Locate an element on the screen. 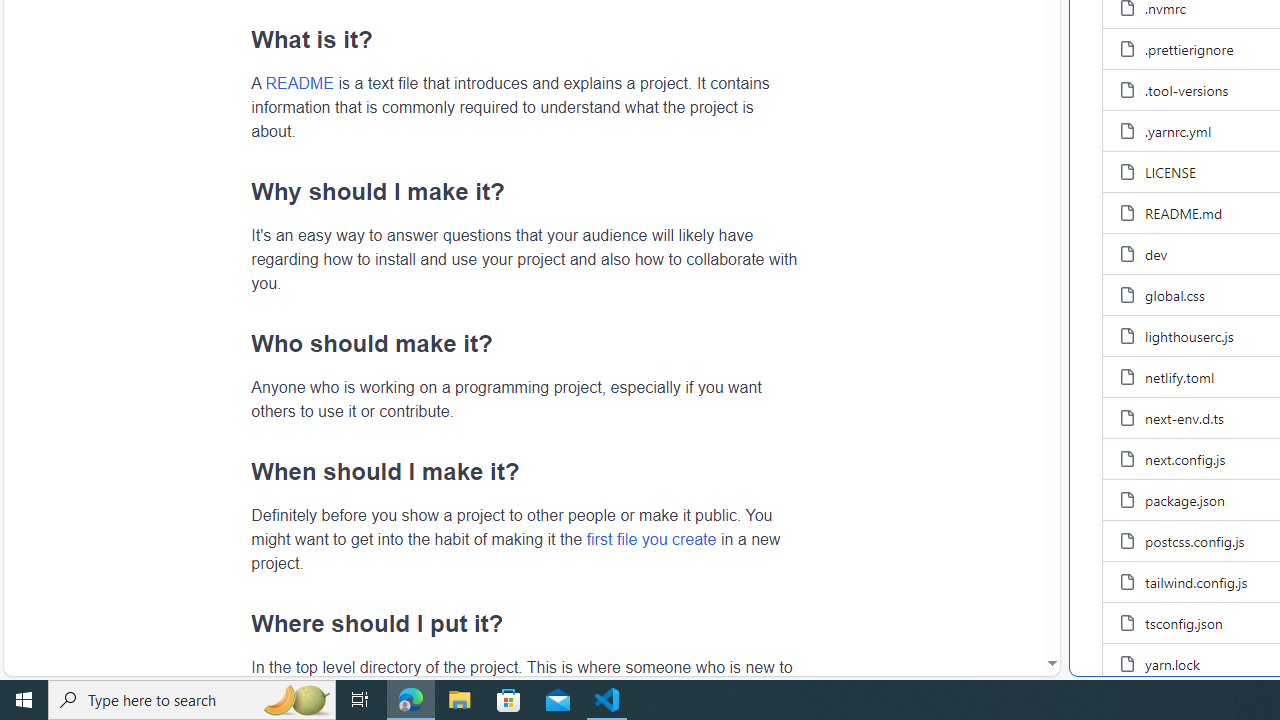  .prettierignore, (File) is located at coordinates (1189, 48).